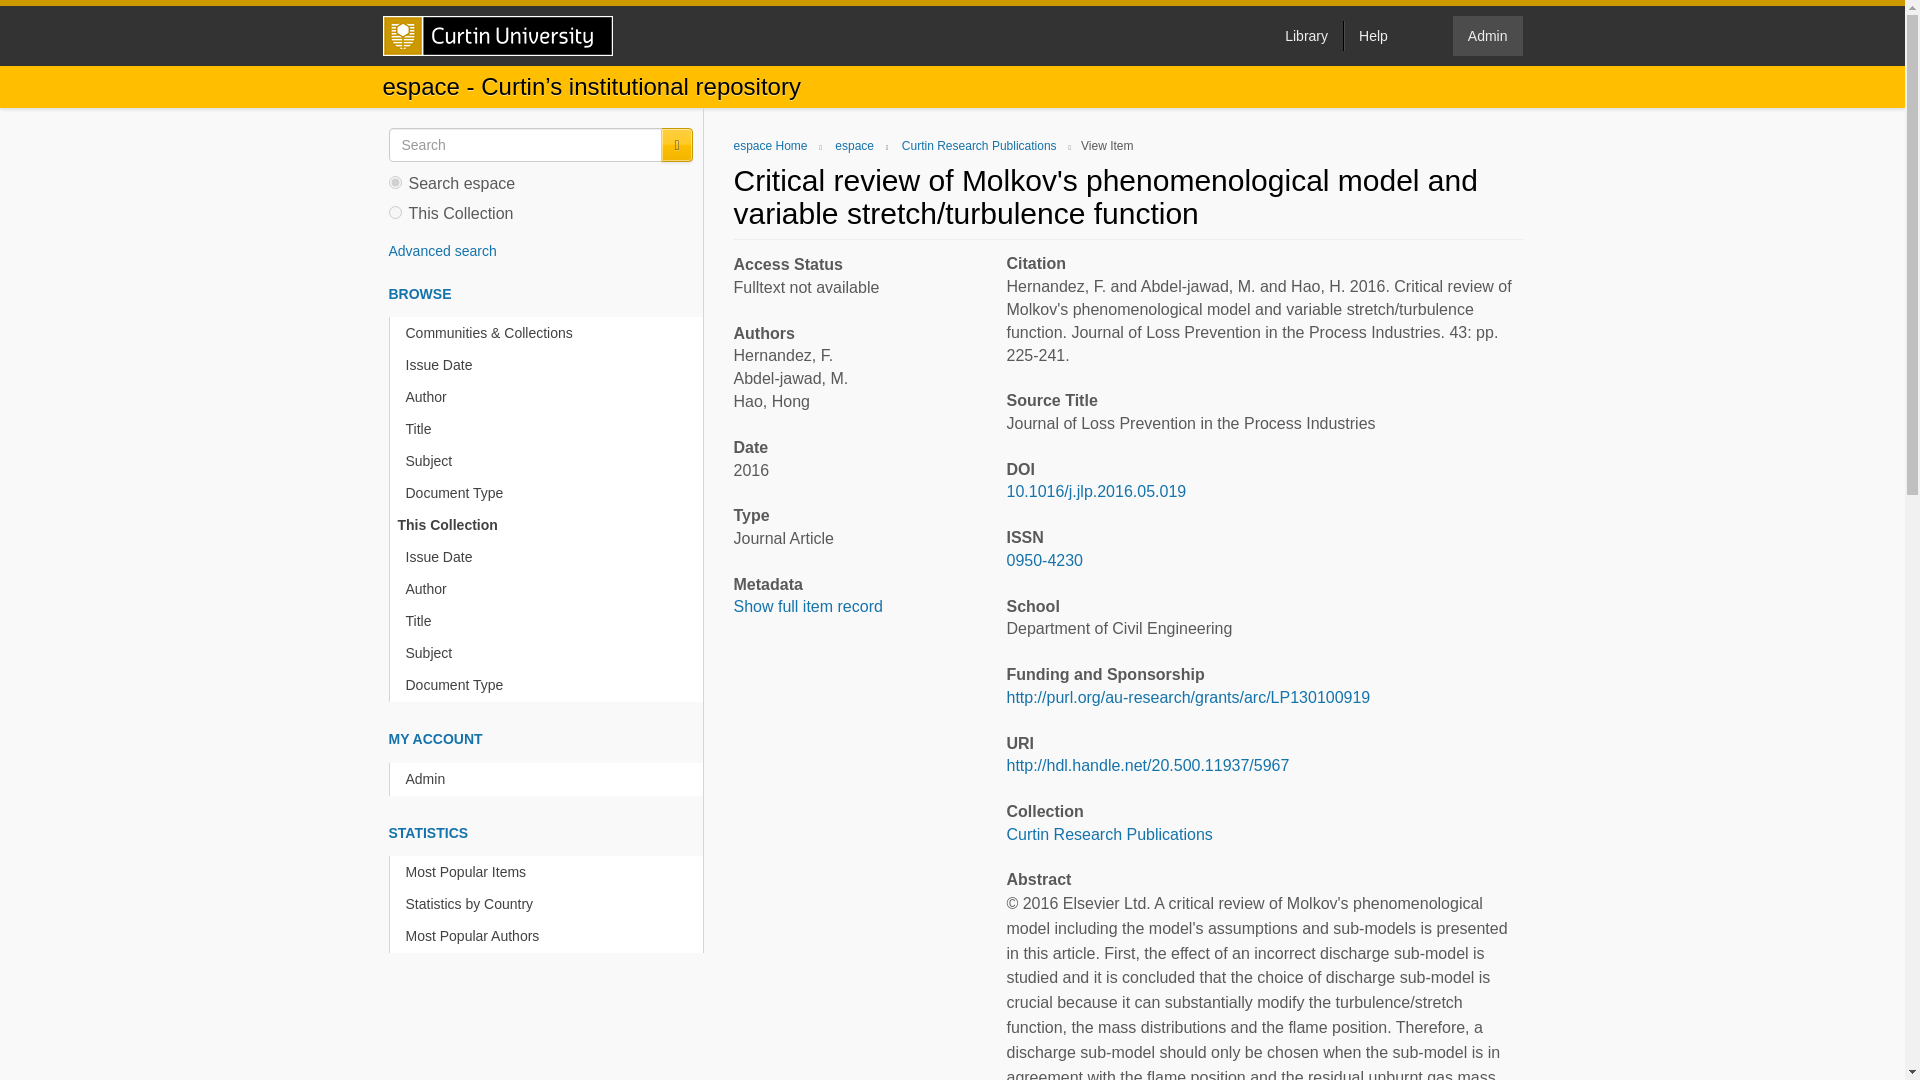 This screenshot has height=1080, width=1920. Describe the element at coordinates (550, 365) in the screenshot. I see `Issue Date` at that location.